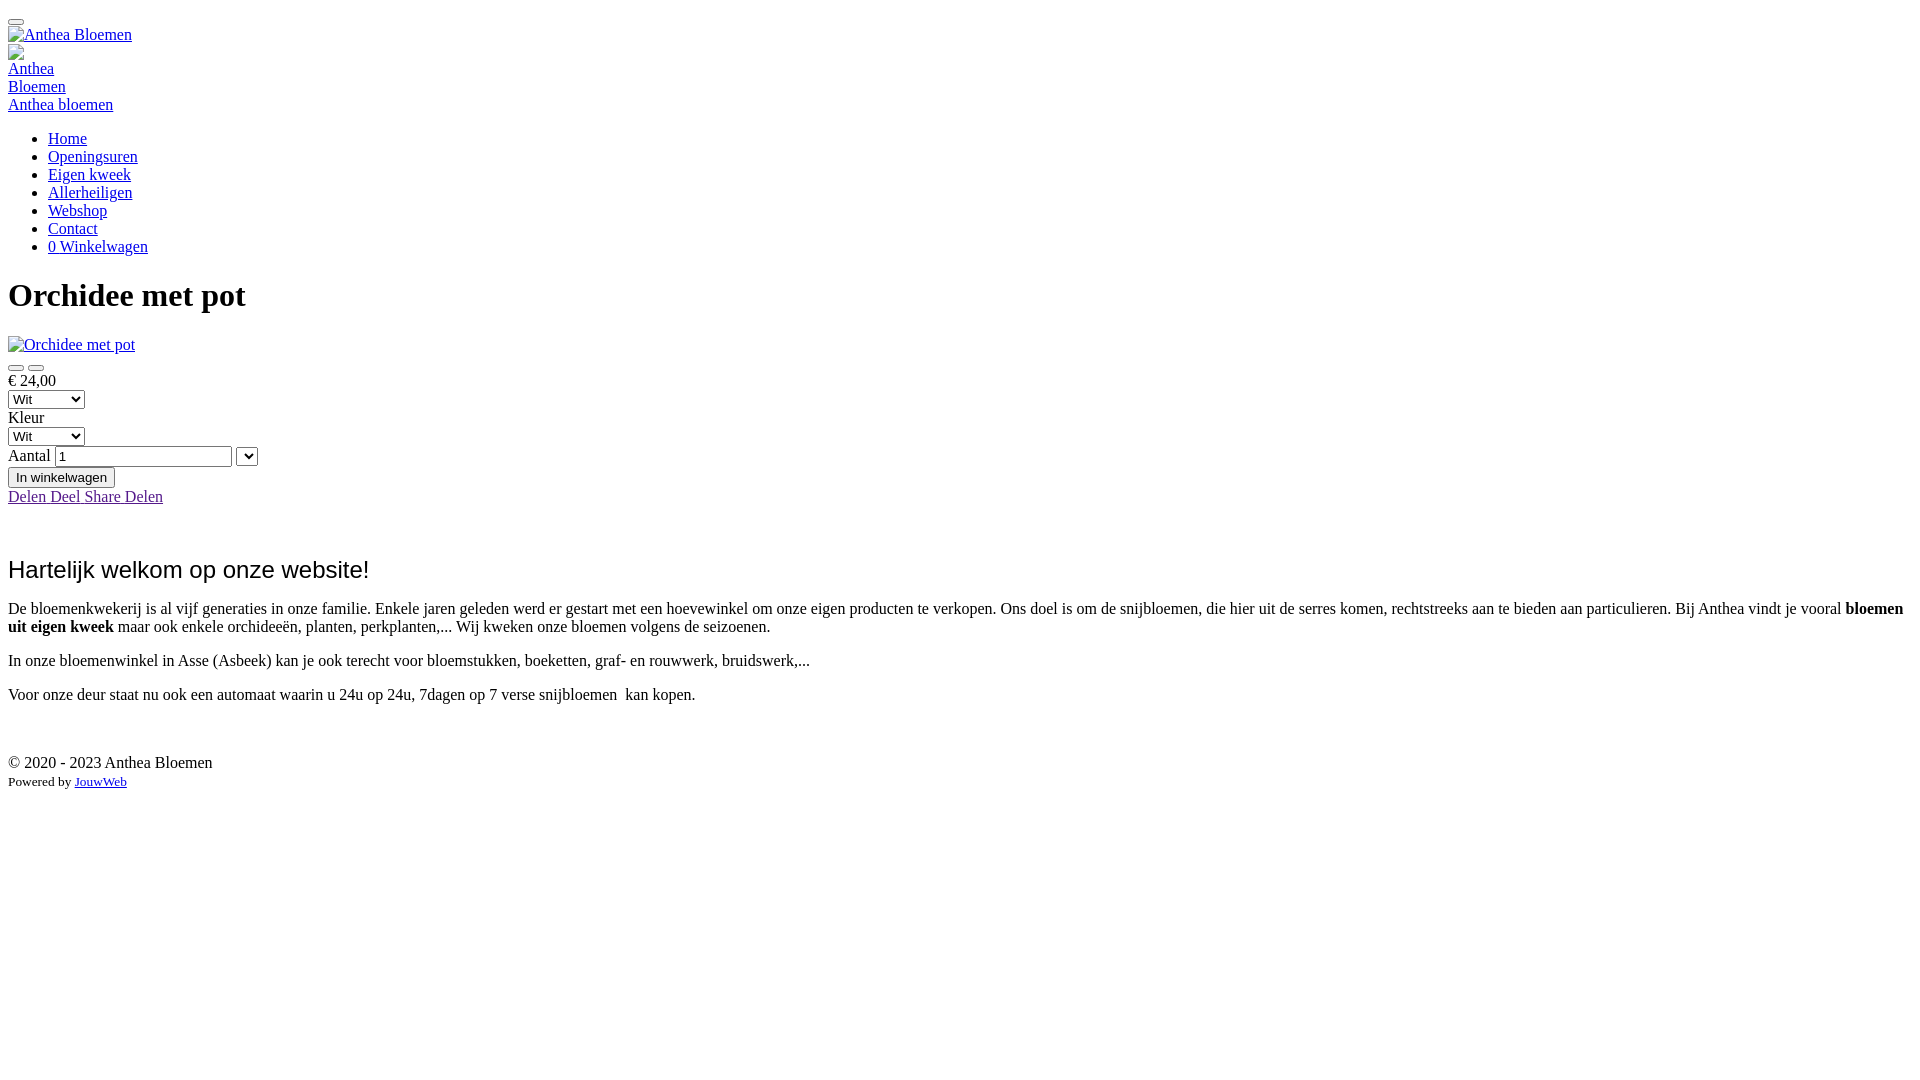 Image resolution: width=1920 pixels, height=1080 pixels. Describe the element at coordinates (144, 496) in the screenshot. I see `Delen` at that location.